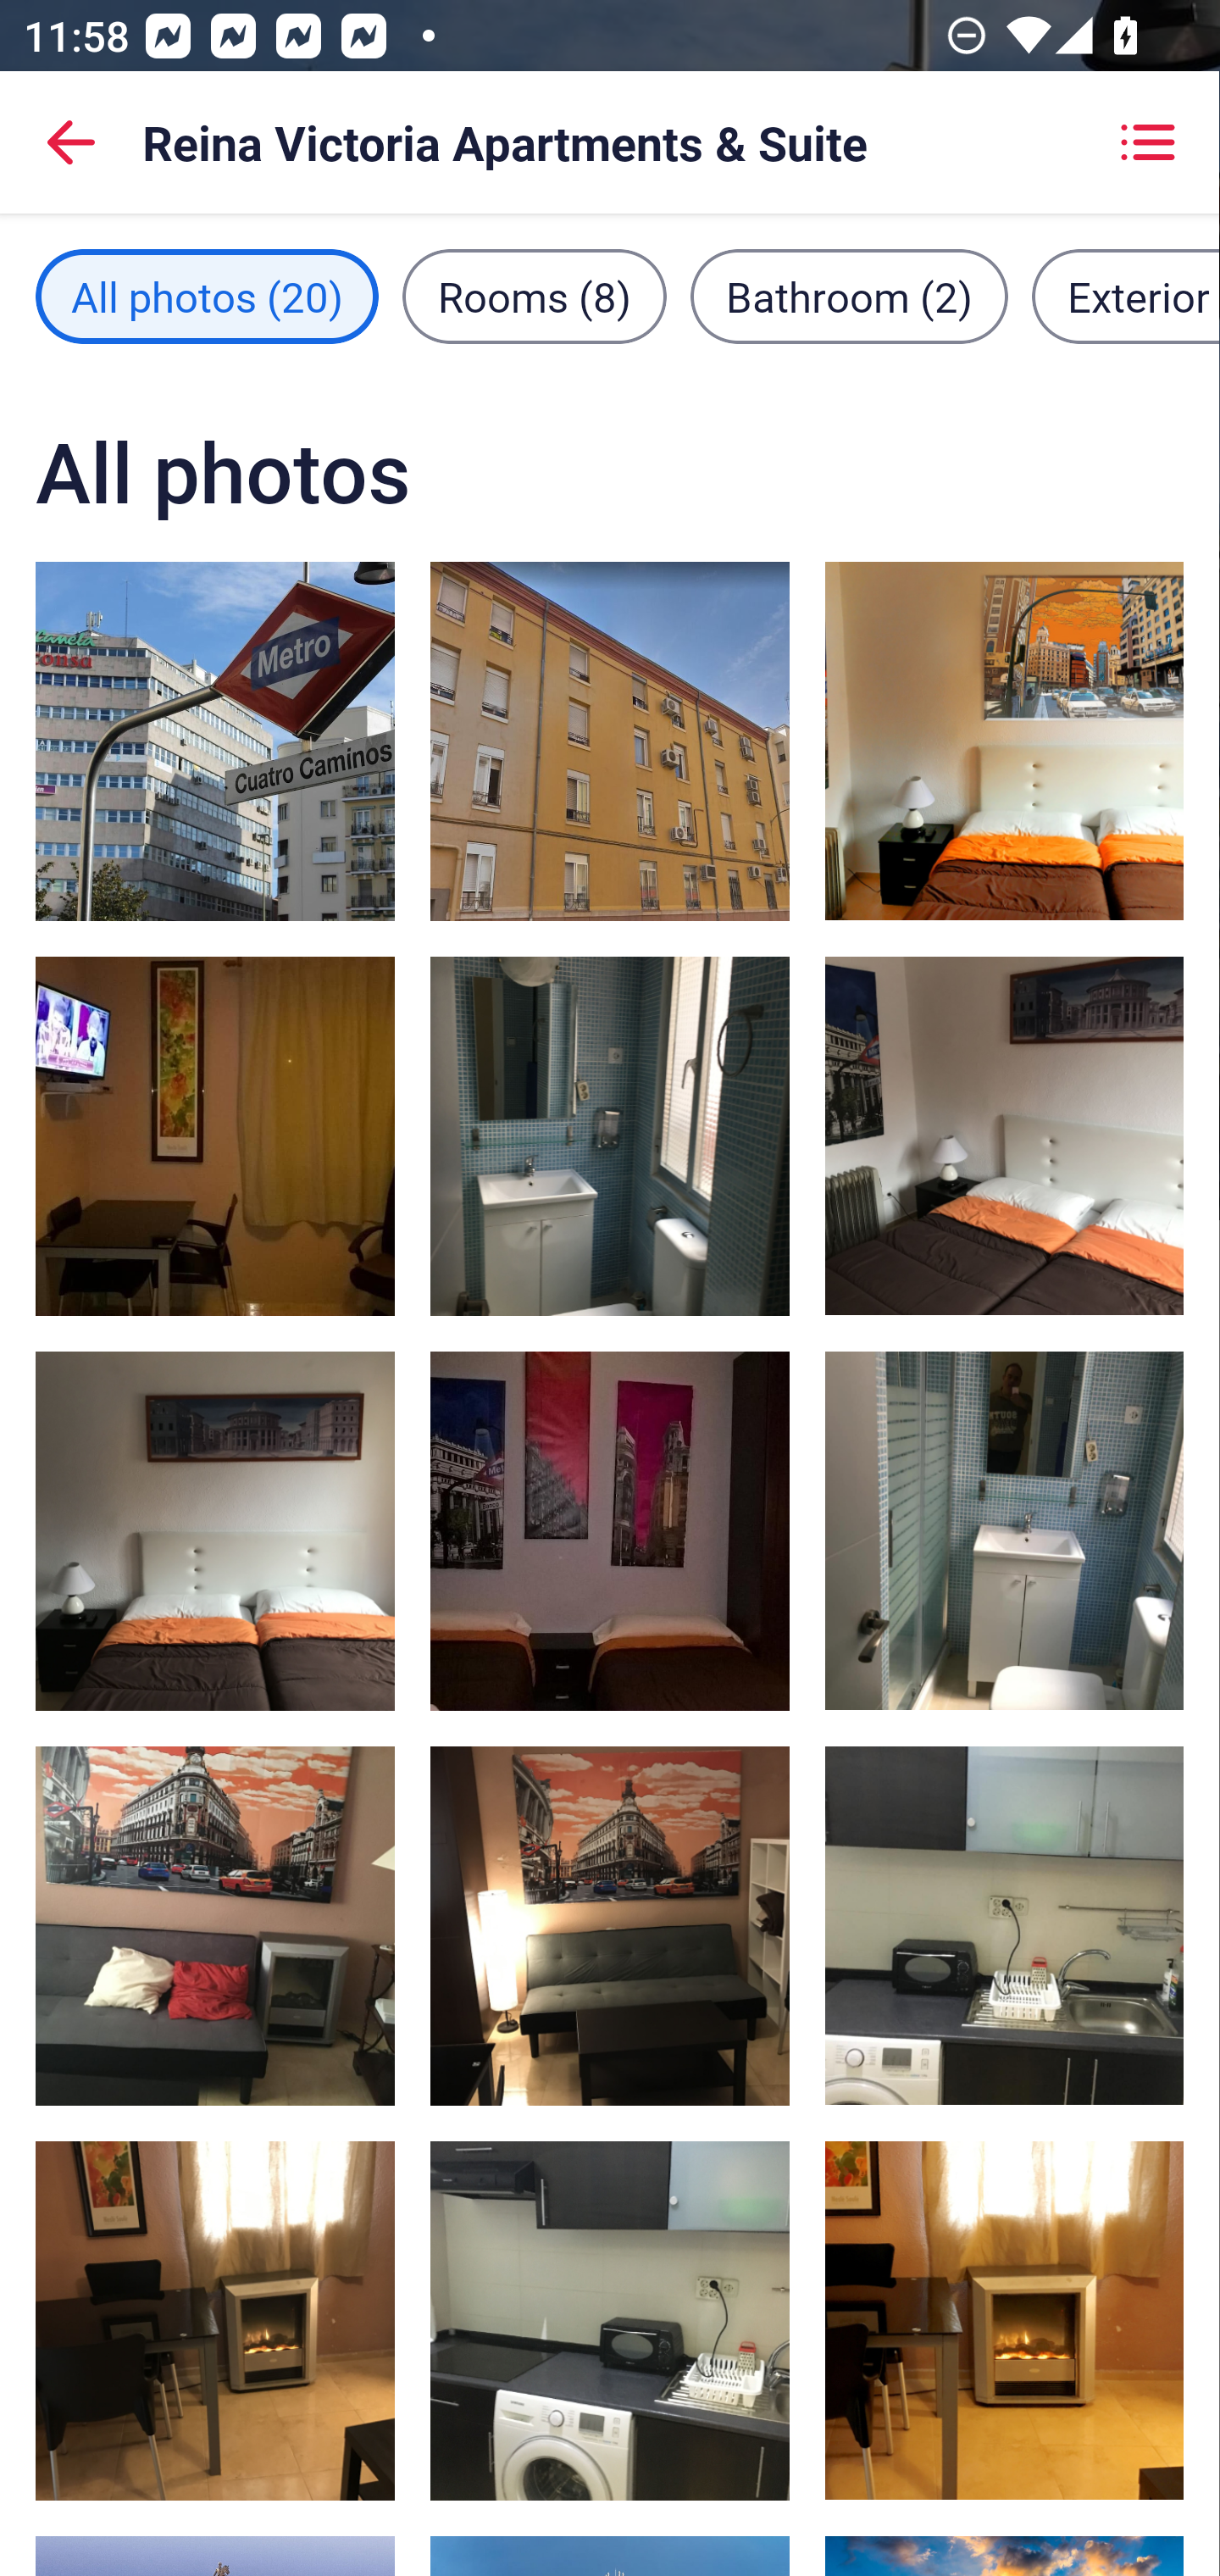 The width and height of the screenshot is (1220, 2576). I want to click on Flat-screen TV, image, so click(610, 1925).